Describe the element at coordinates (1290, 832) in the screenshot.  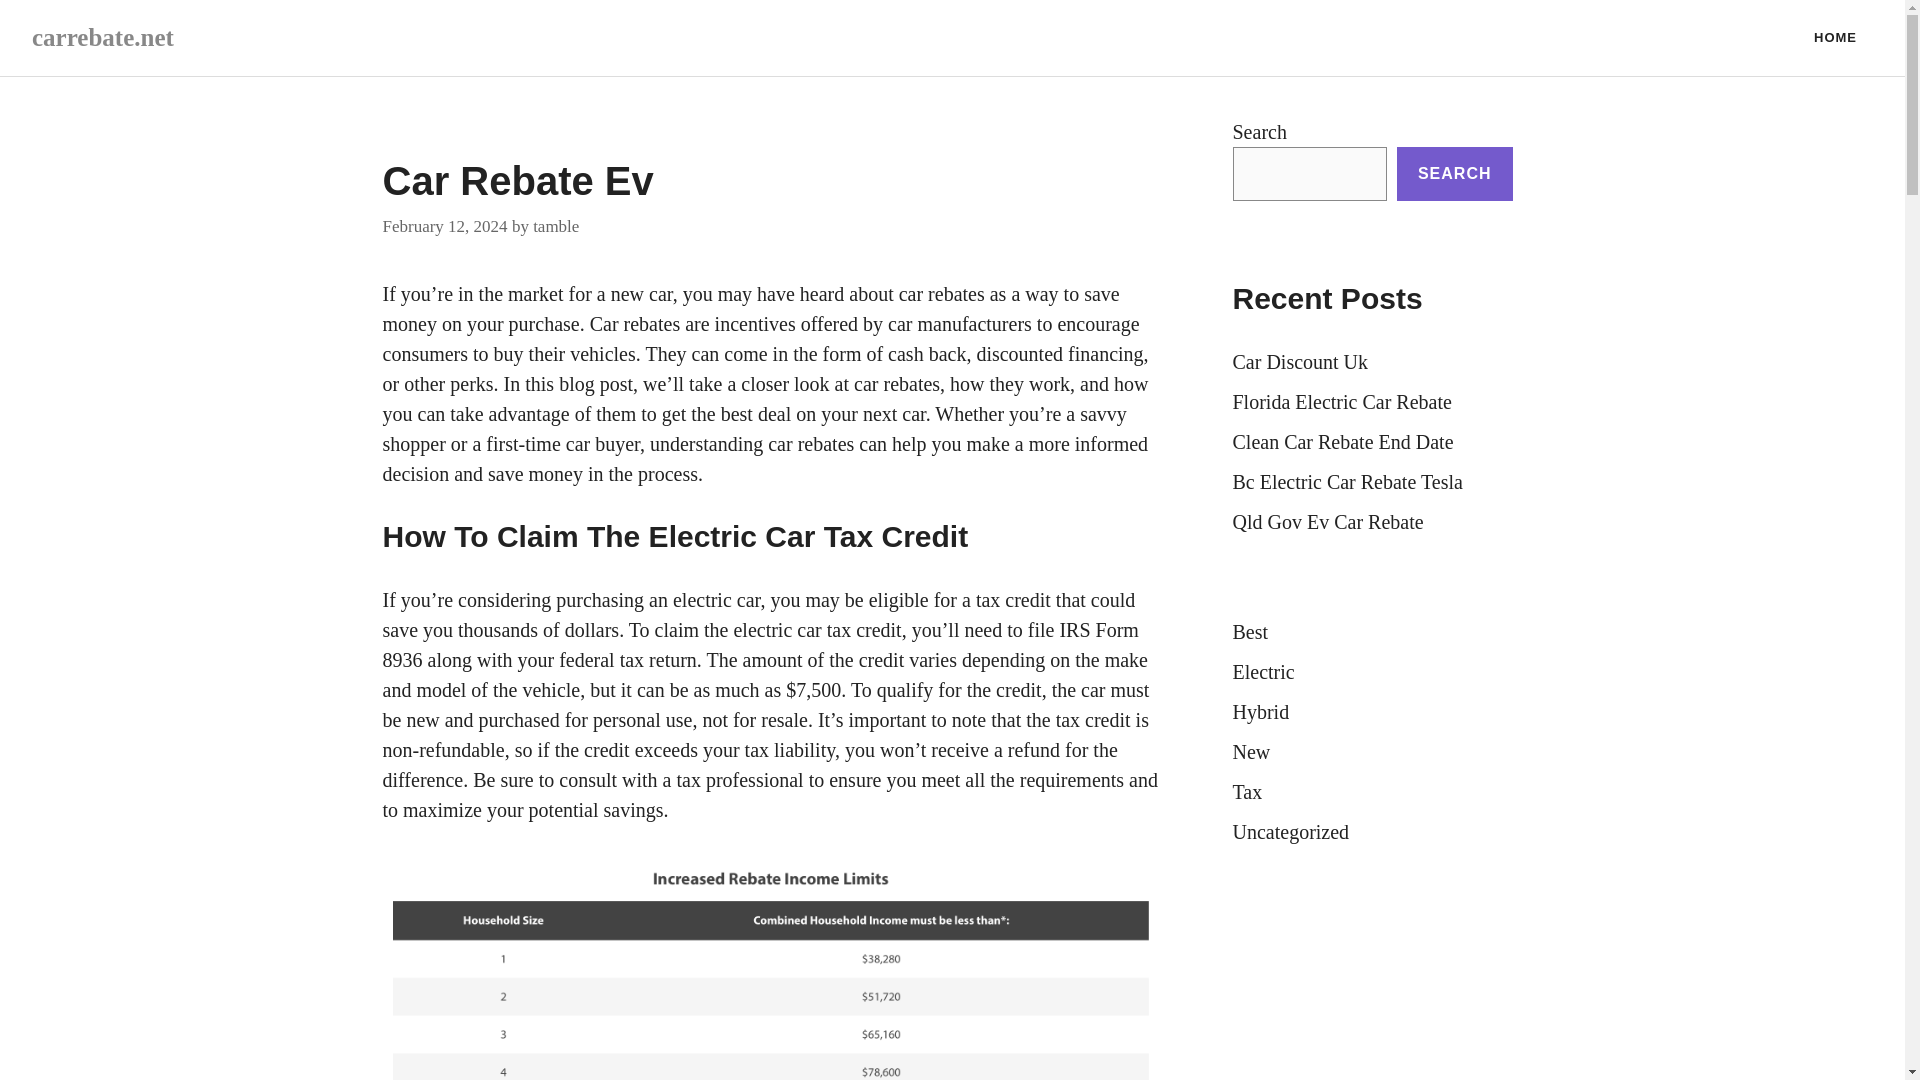
I see `Uncategorized` at that location.